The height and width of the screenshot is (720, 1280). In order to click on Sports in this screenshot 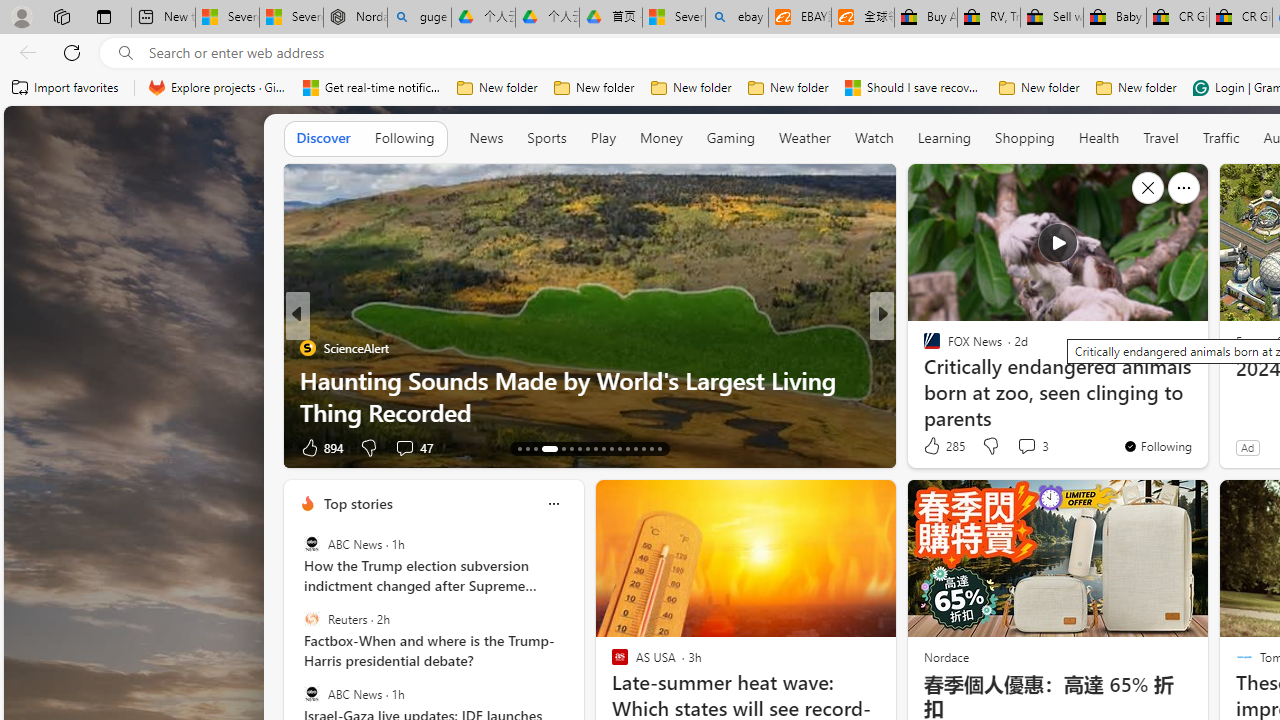, I will do `click(546, 137)`.